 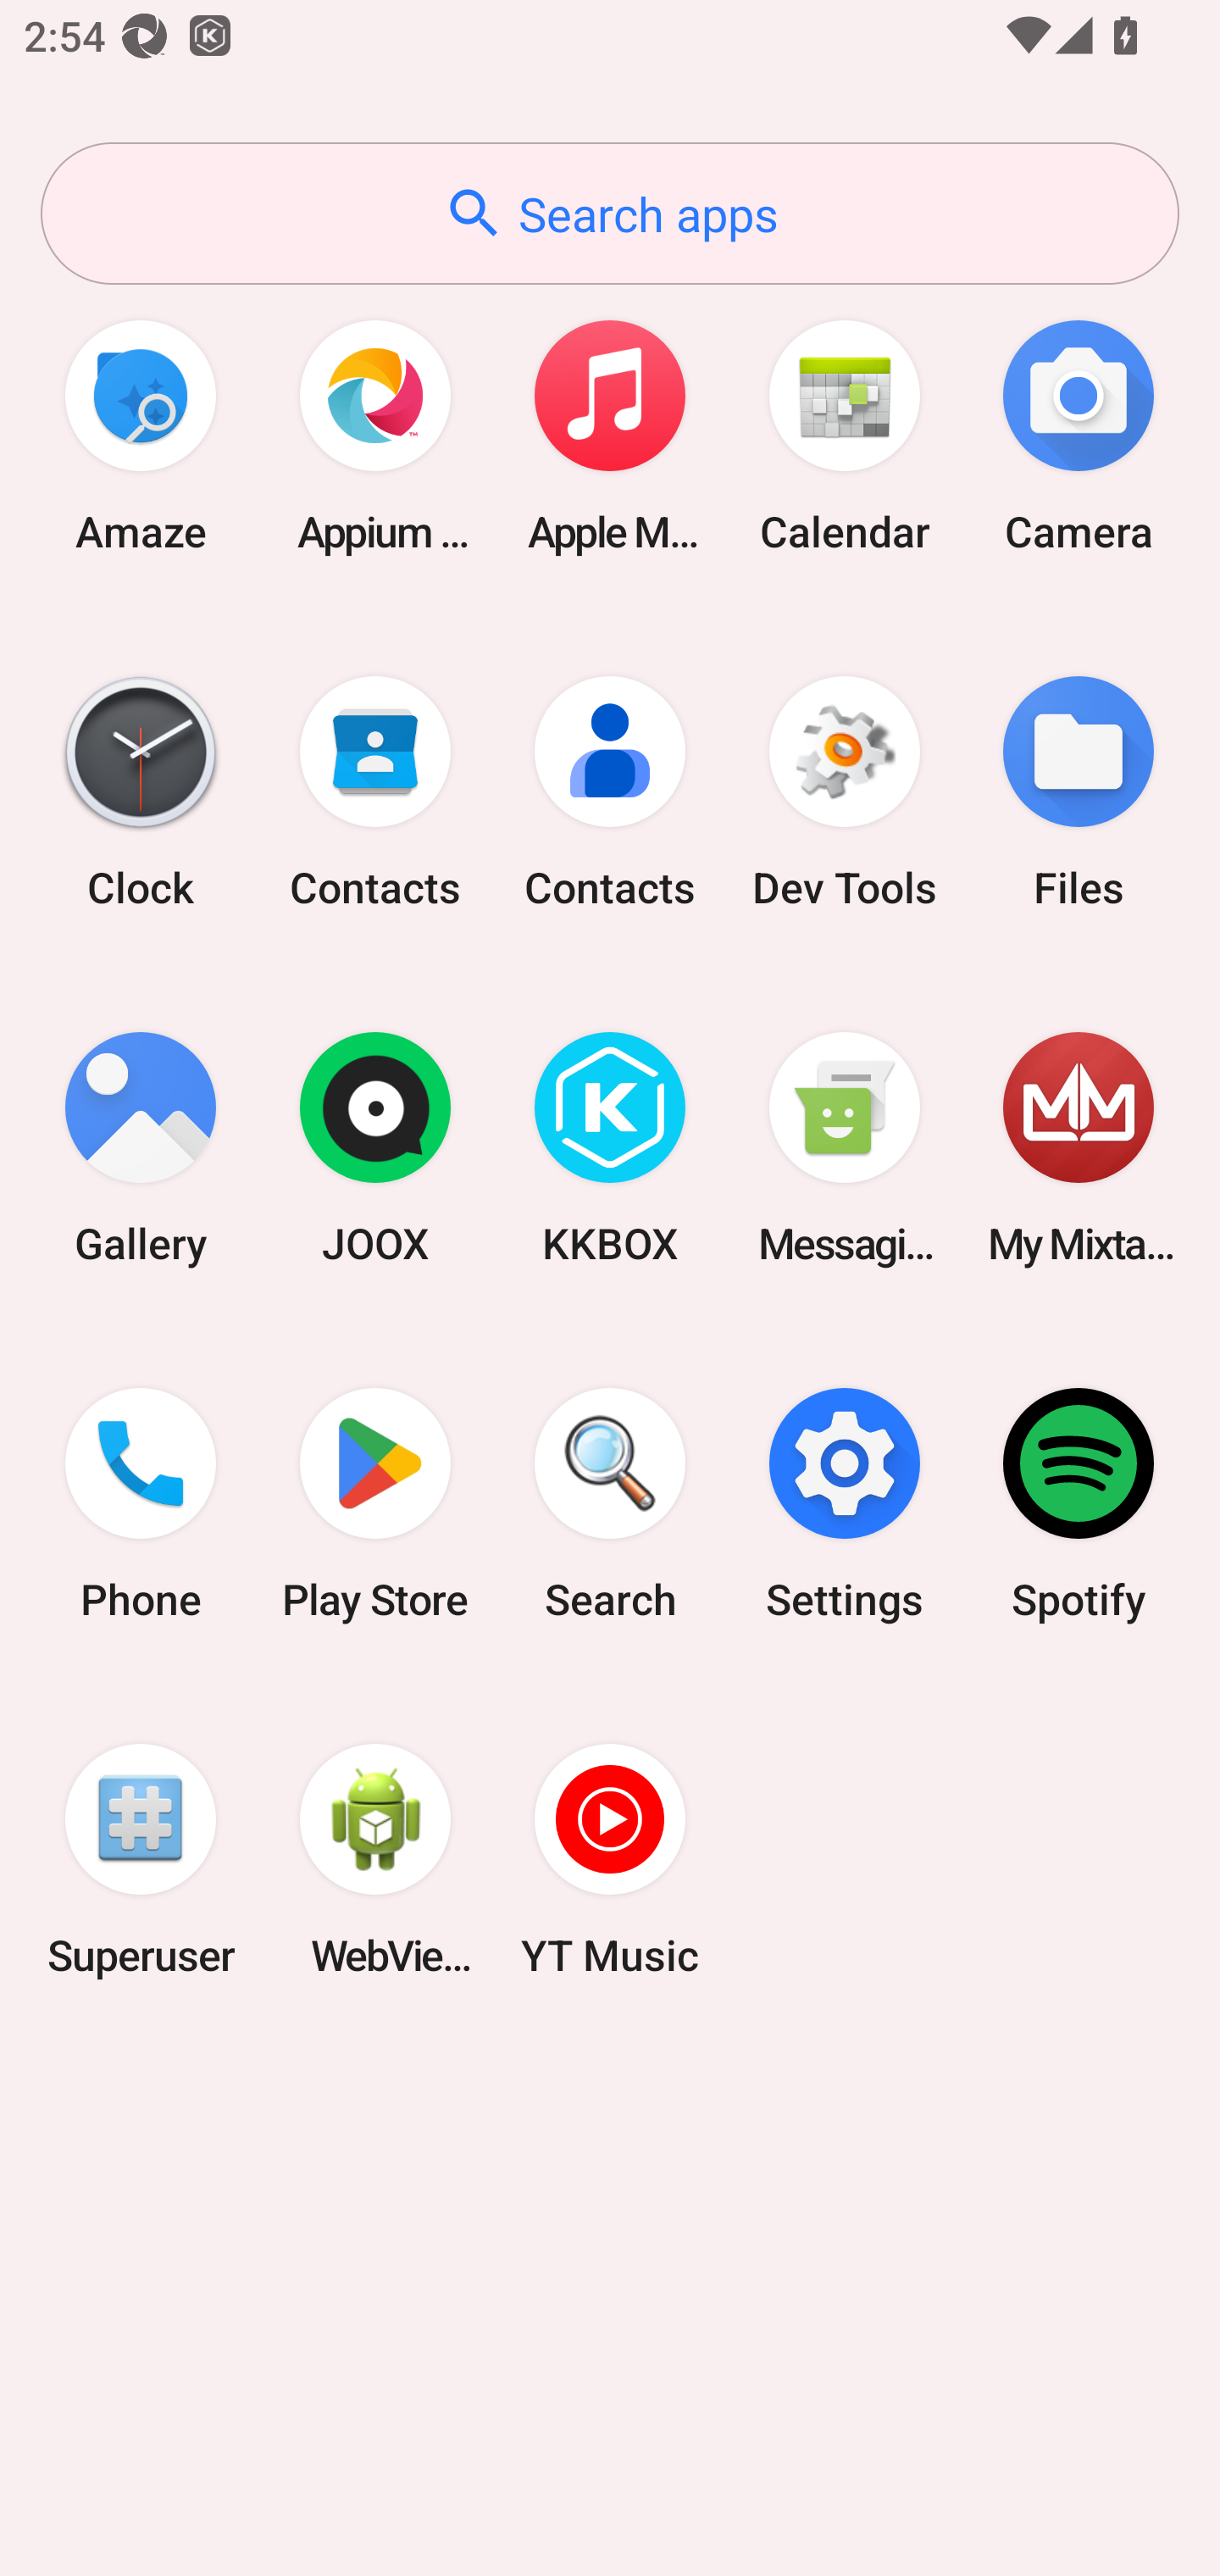 What do you see at coordinates (844, 1504) in the screenshot?
I see `Settings` at bounding box center [844, 1504].